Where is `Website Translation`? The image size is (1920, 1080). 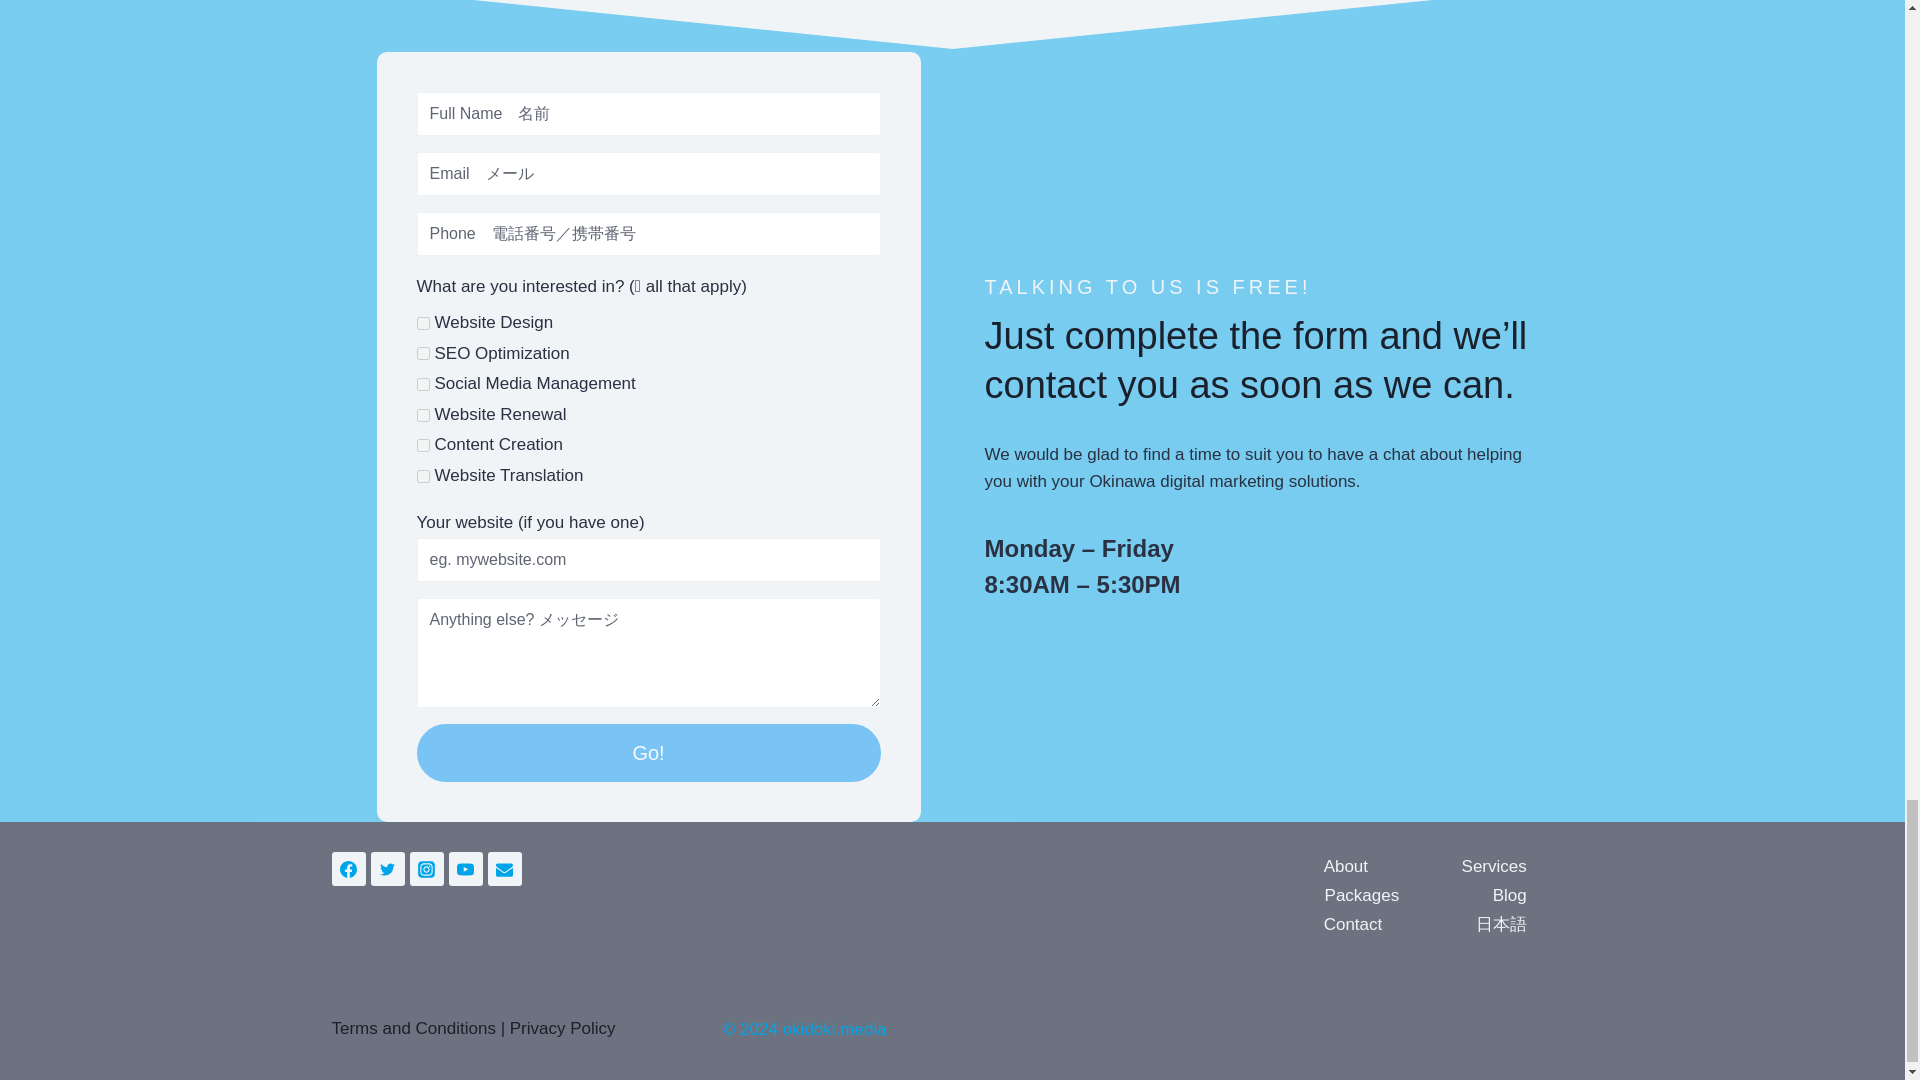 Website Translation is located at coordinates (422, 476).